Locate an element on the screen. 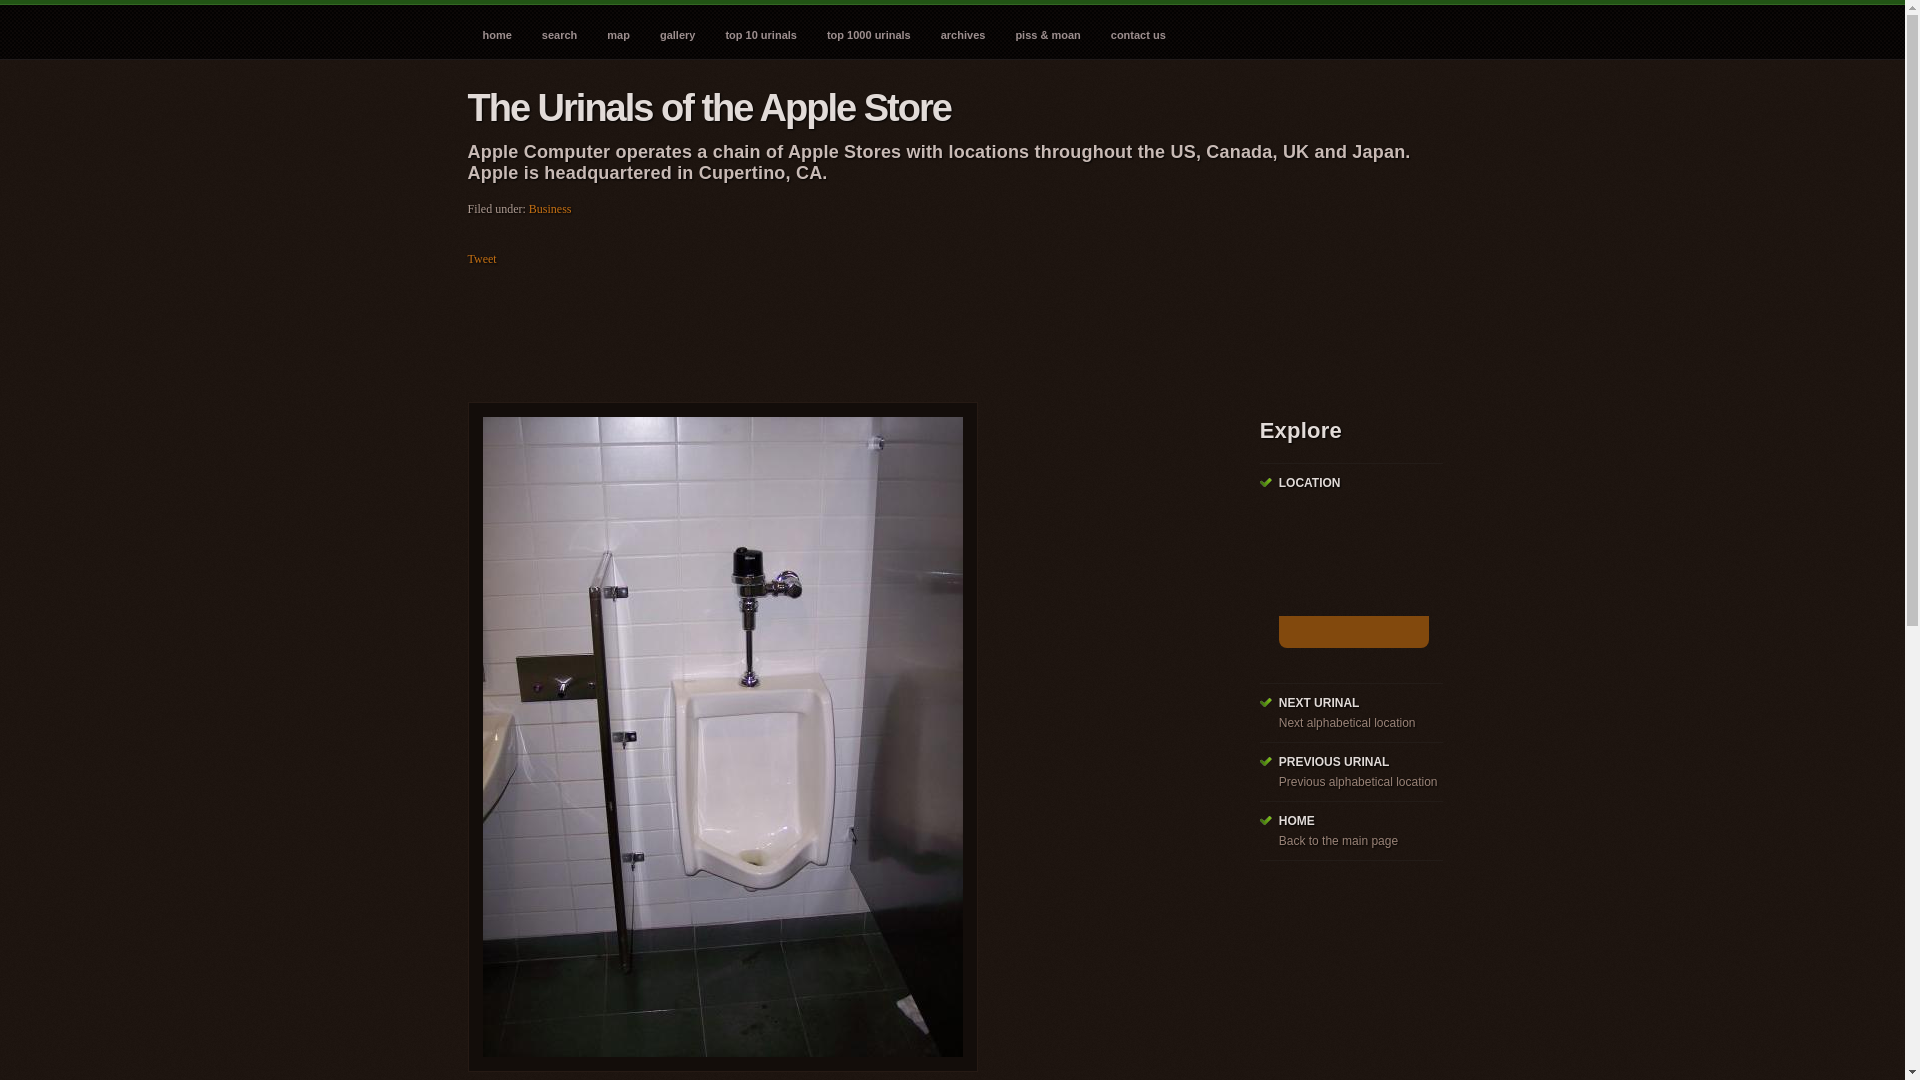 This screenshot has height=1080, width=1920. Click for map is located at coordinates (1353, 579).